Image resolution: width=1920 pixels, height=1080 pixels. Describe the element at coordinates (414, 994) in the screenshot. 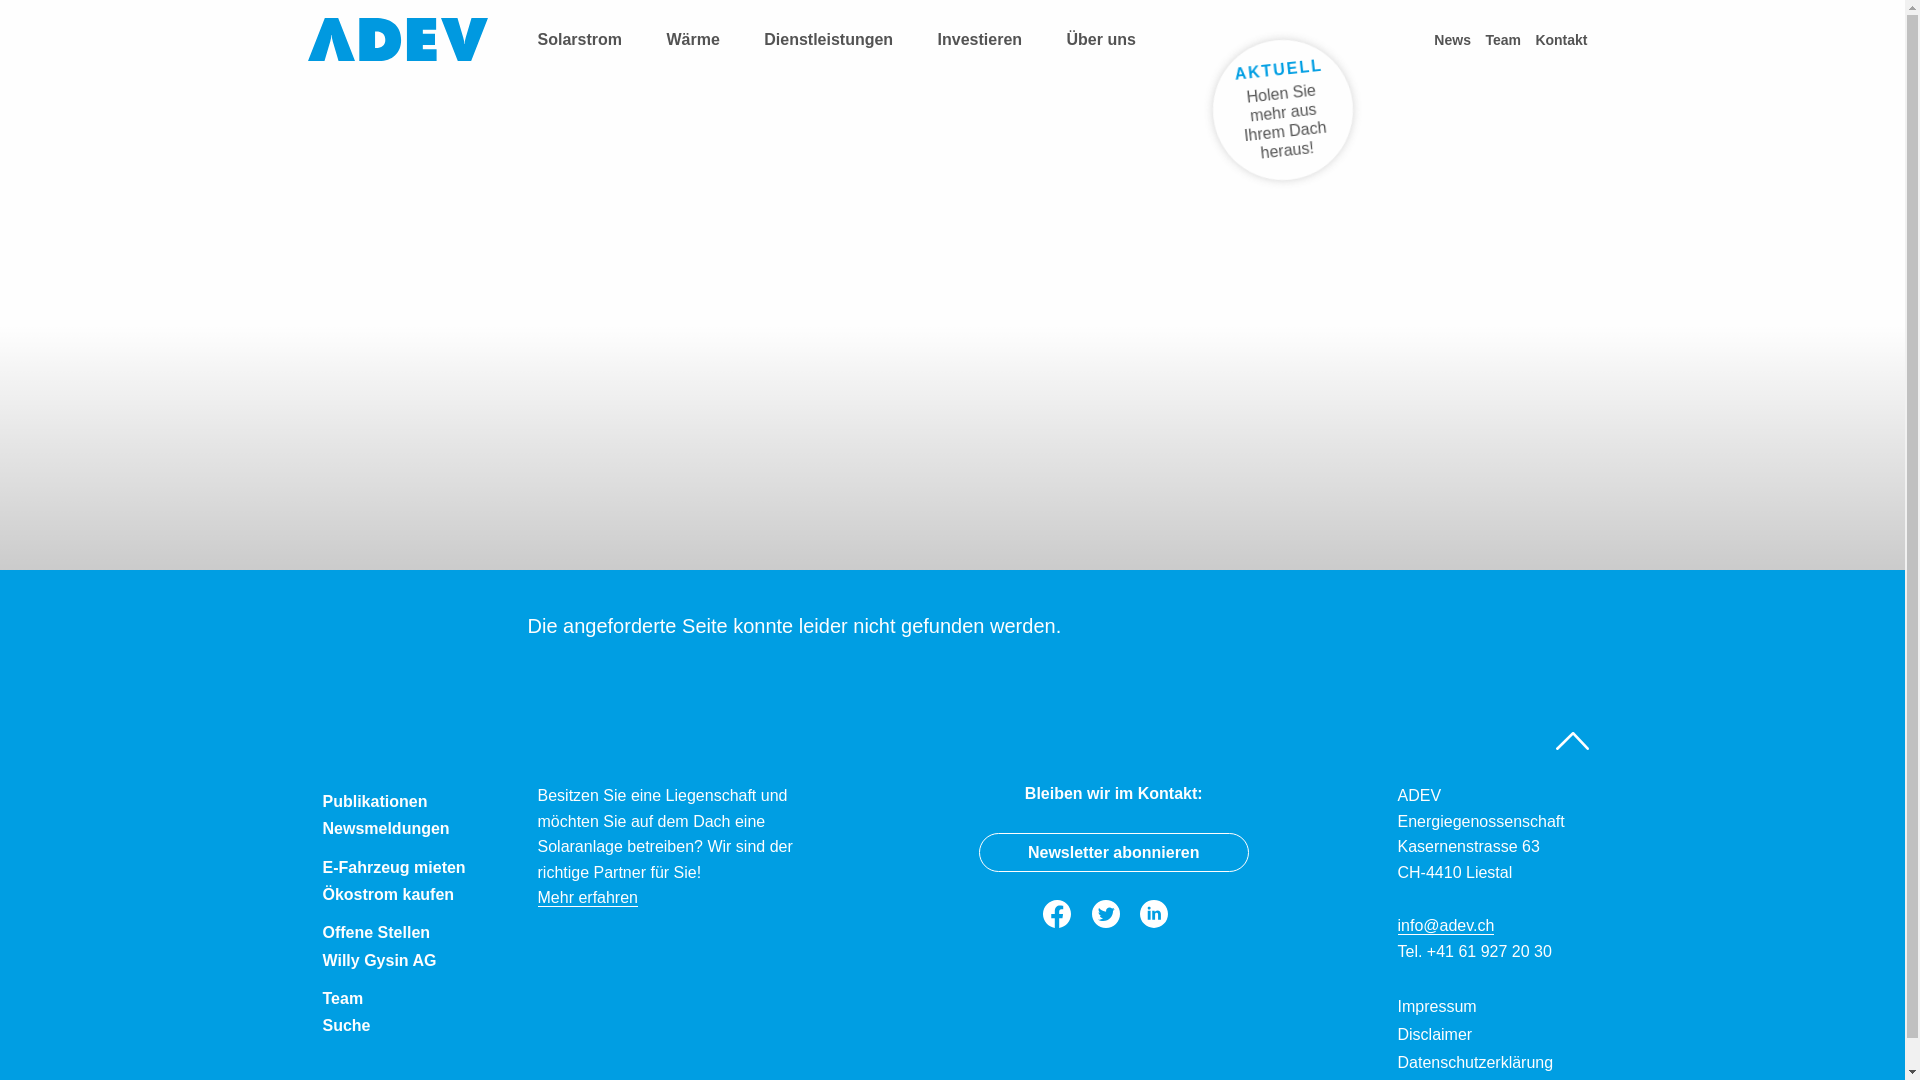

I see `Team` at that location.